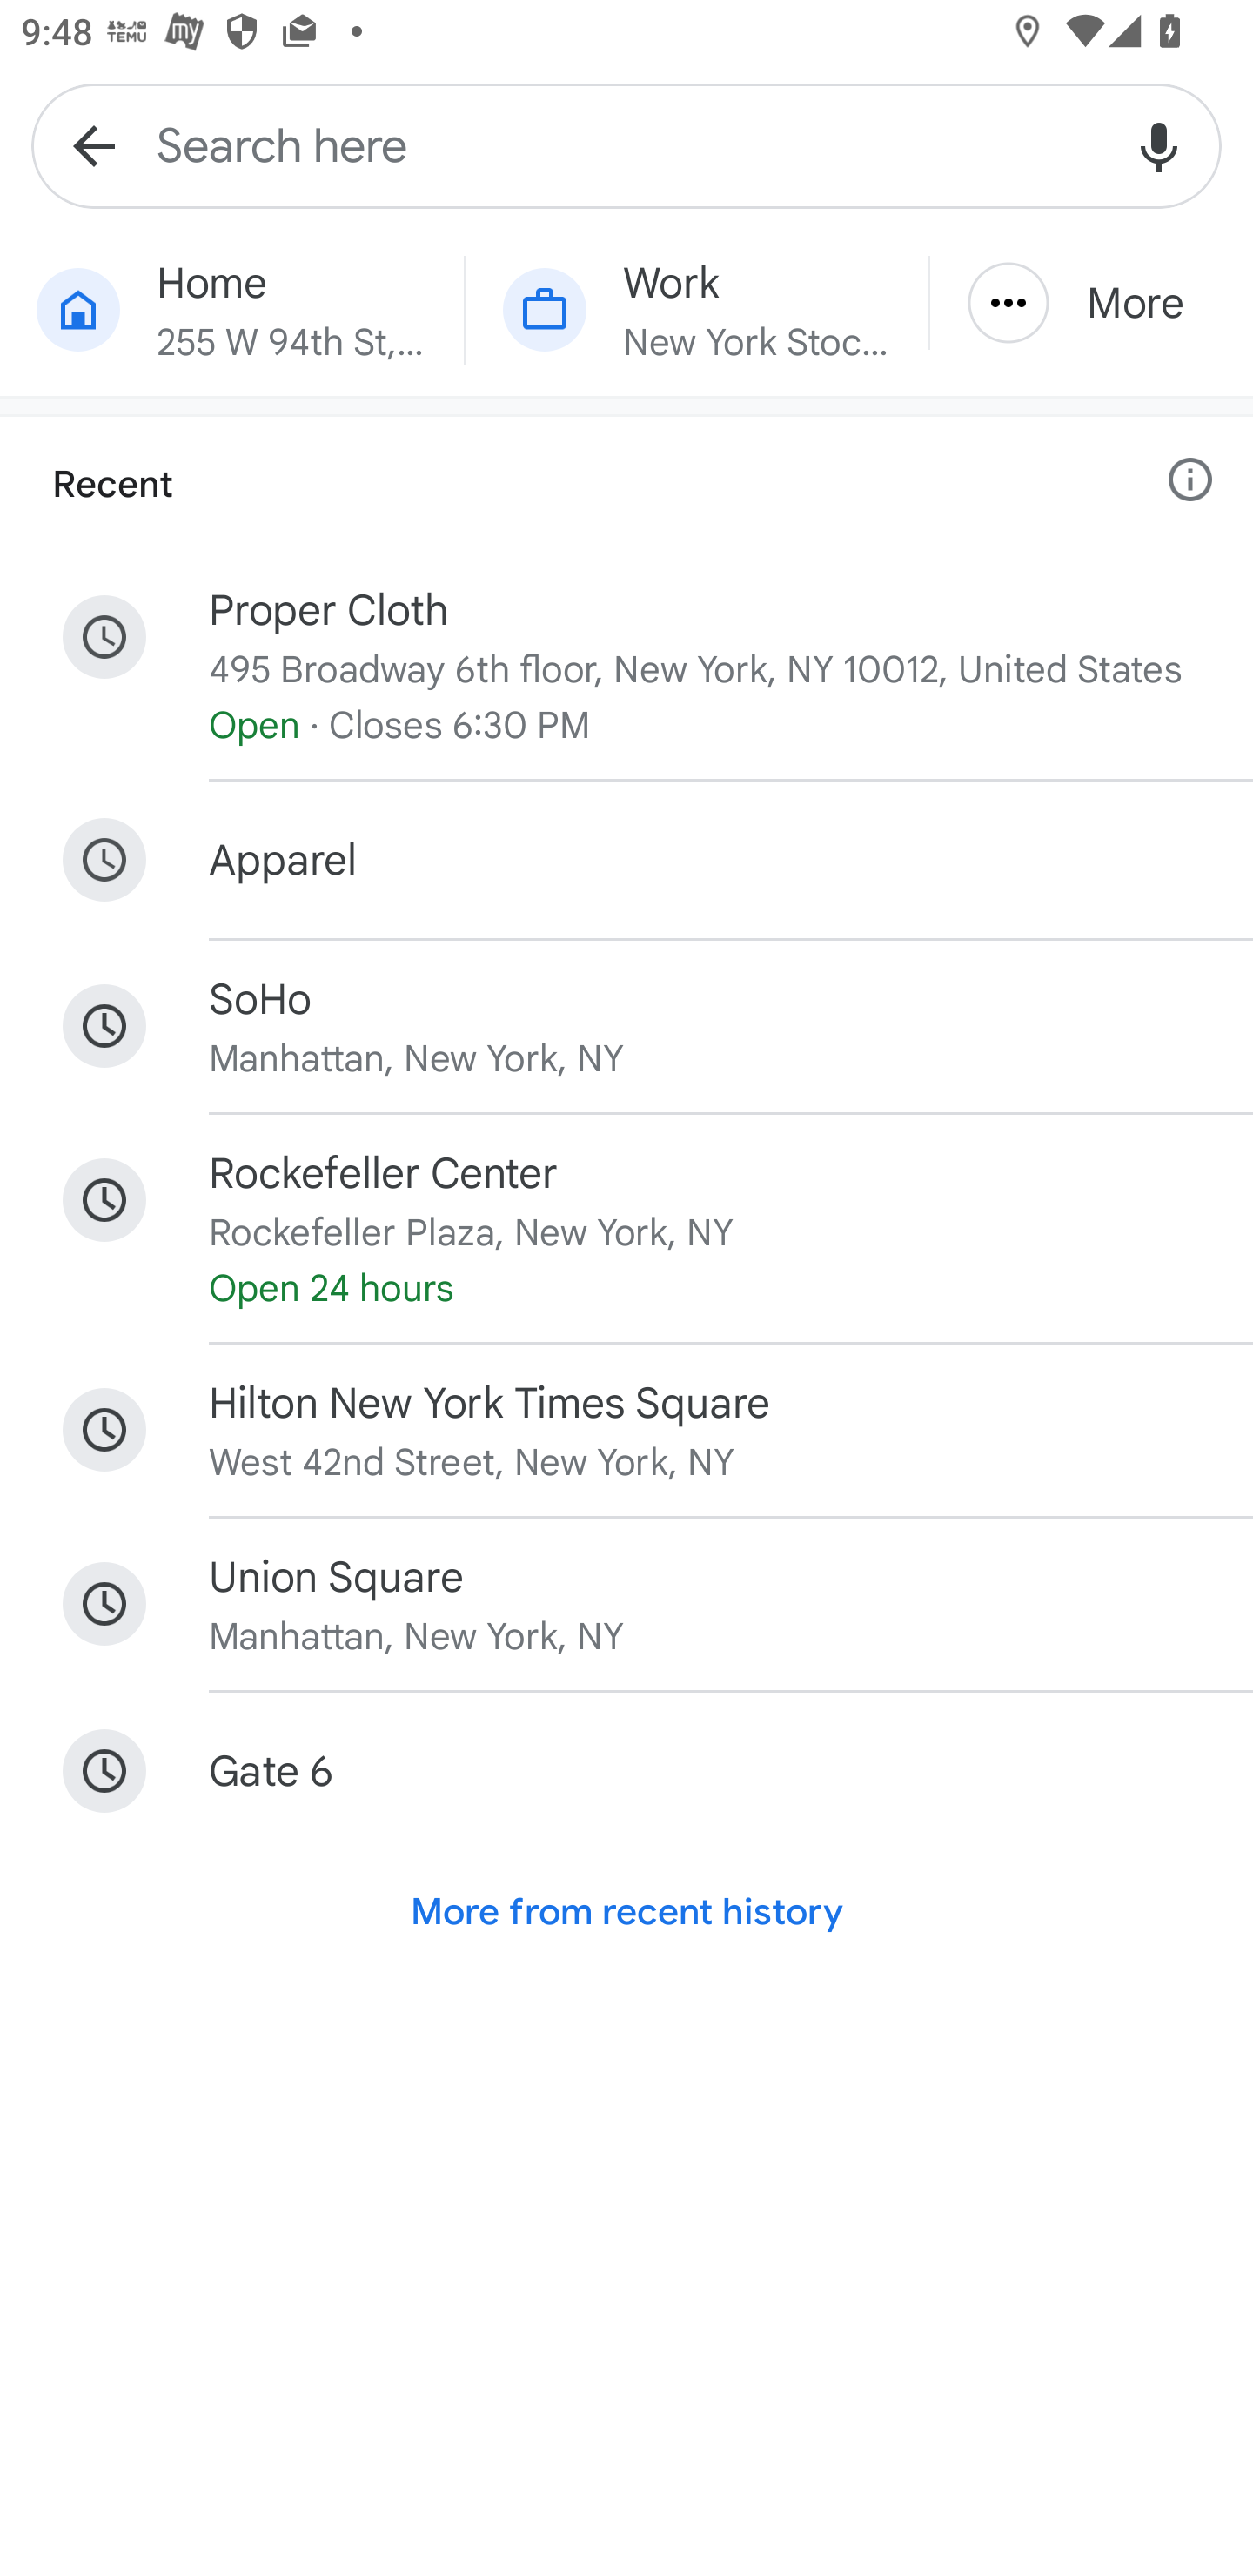  I want to click on Navigate up, so click(94, 144).